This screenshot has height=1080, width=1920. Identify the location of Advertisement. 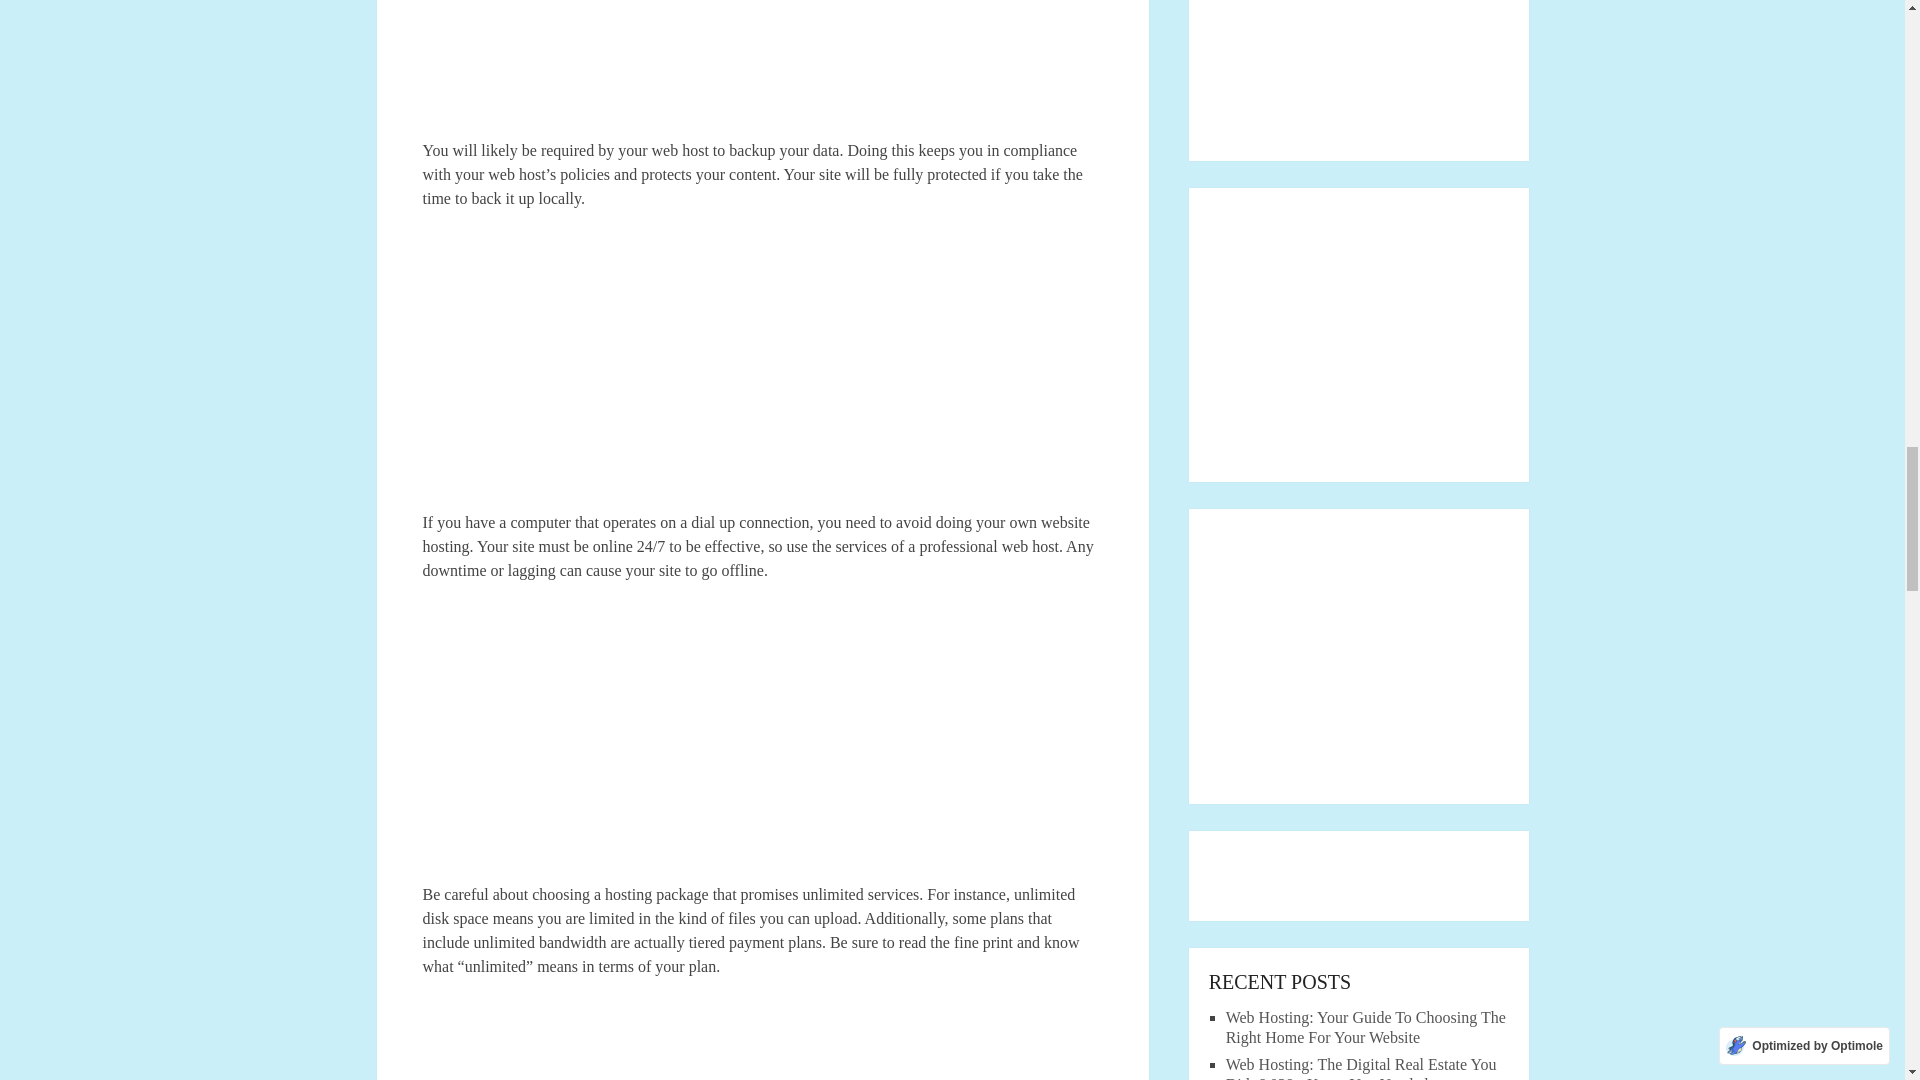
(762, 742).